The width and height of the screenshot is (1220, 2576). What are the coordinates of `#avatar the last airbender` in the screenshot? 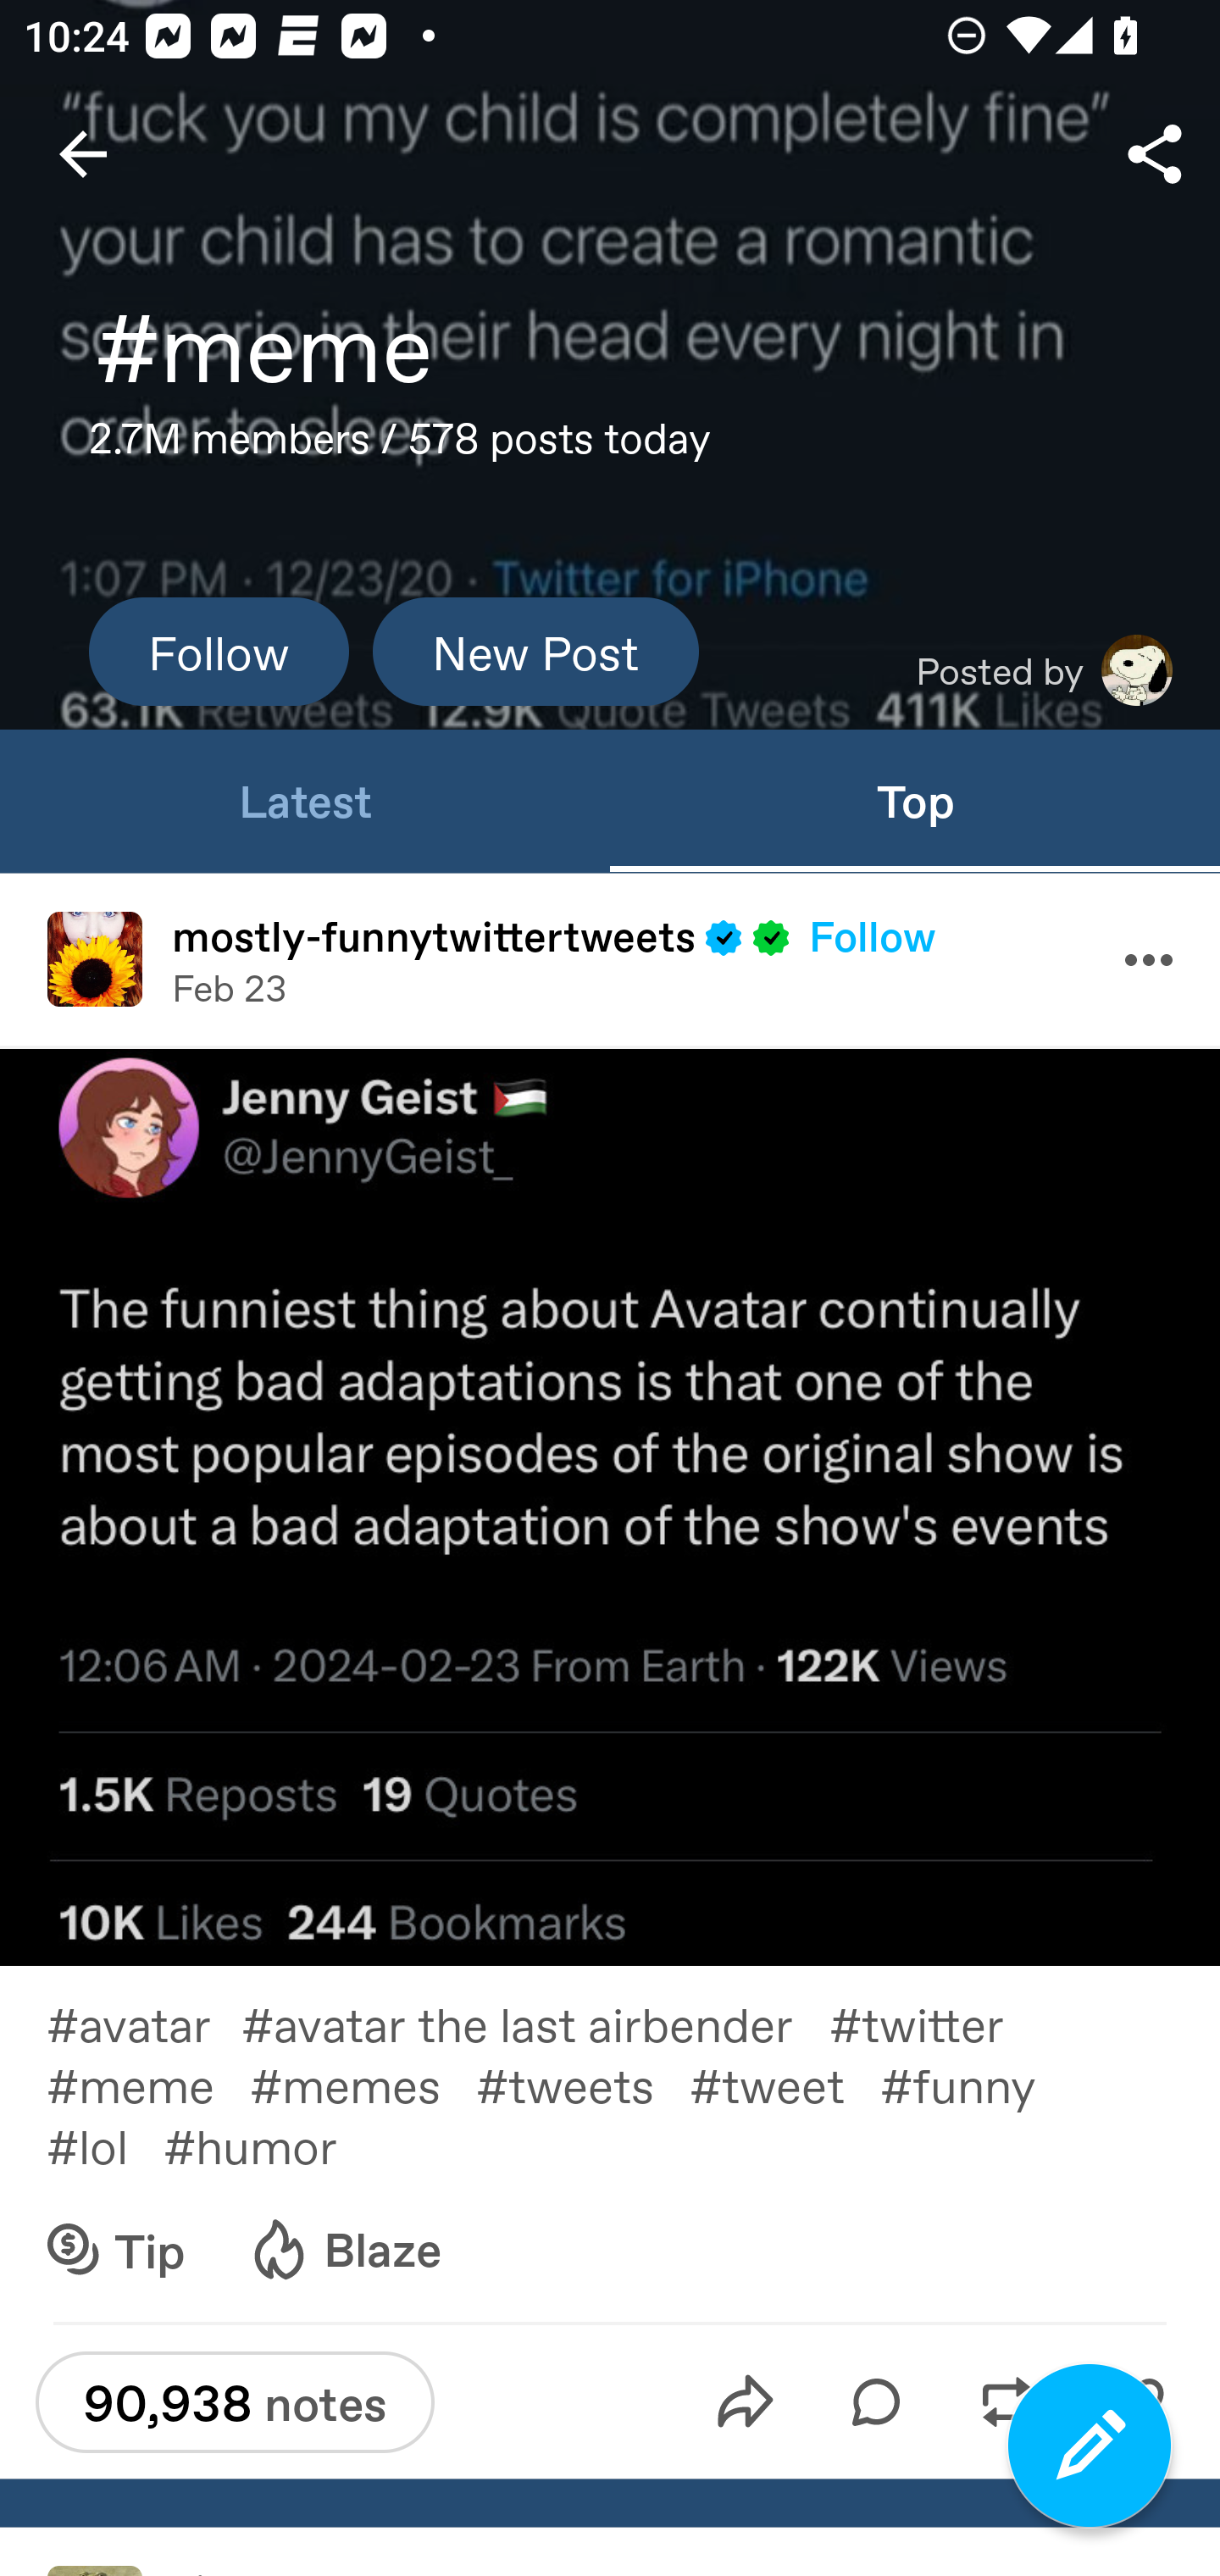 It's located at (535, 2023).